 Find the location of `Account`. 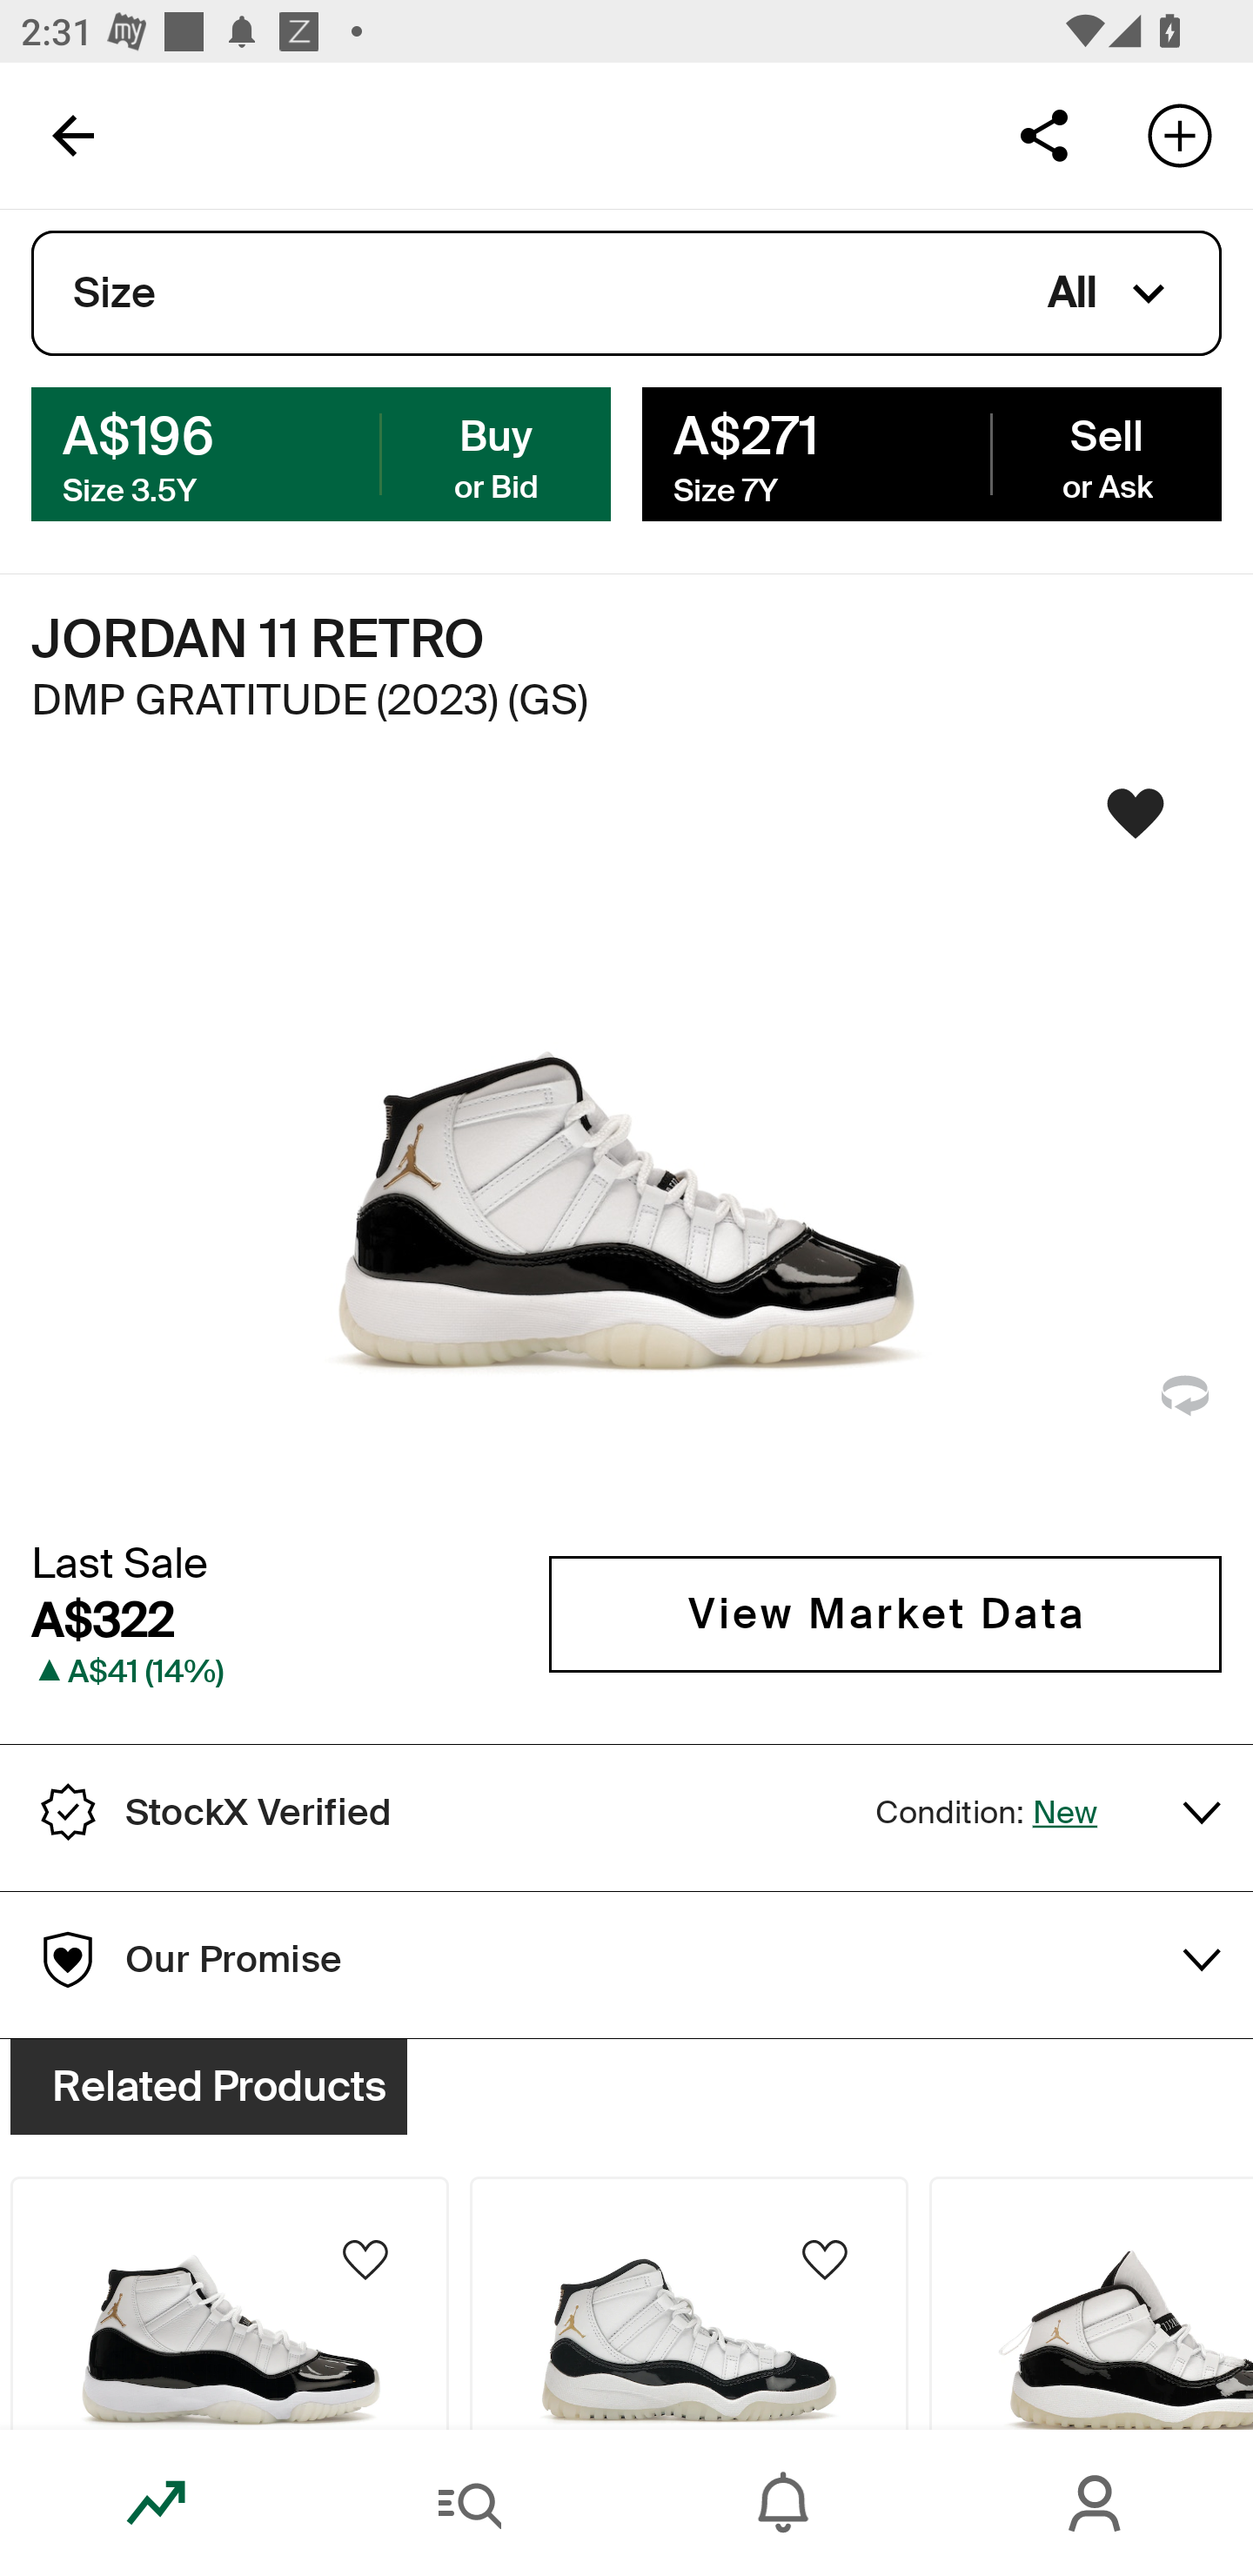

Account is located at coordinates (1096, 2503).